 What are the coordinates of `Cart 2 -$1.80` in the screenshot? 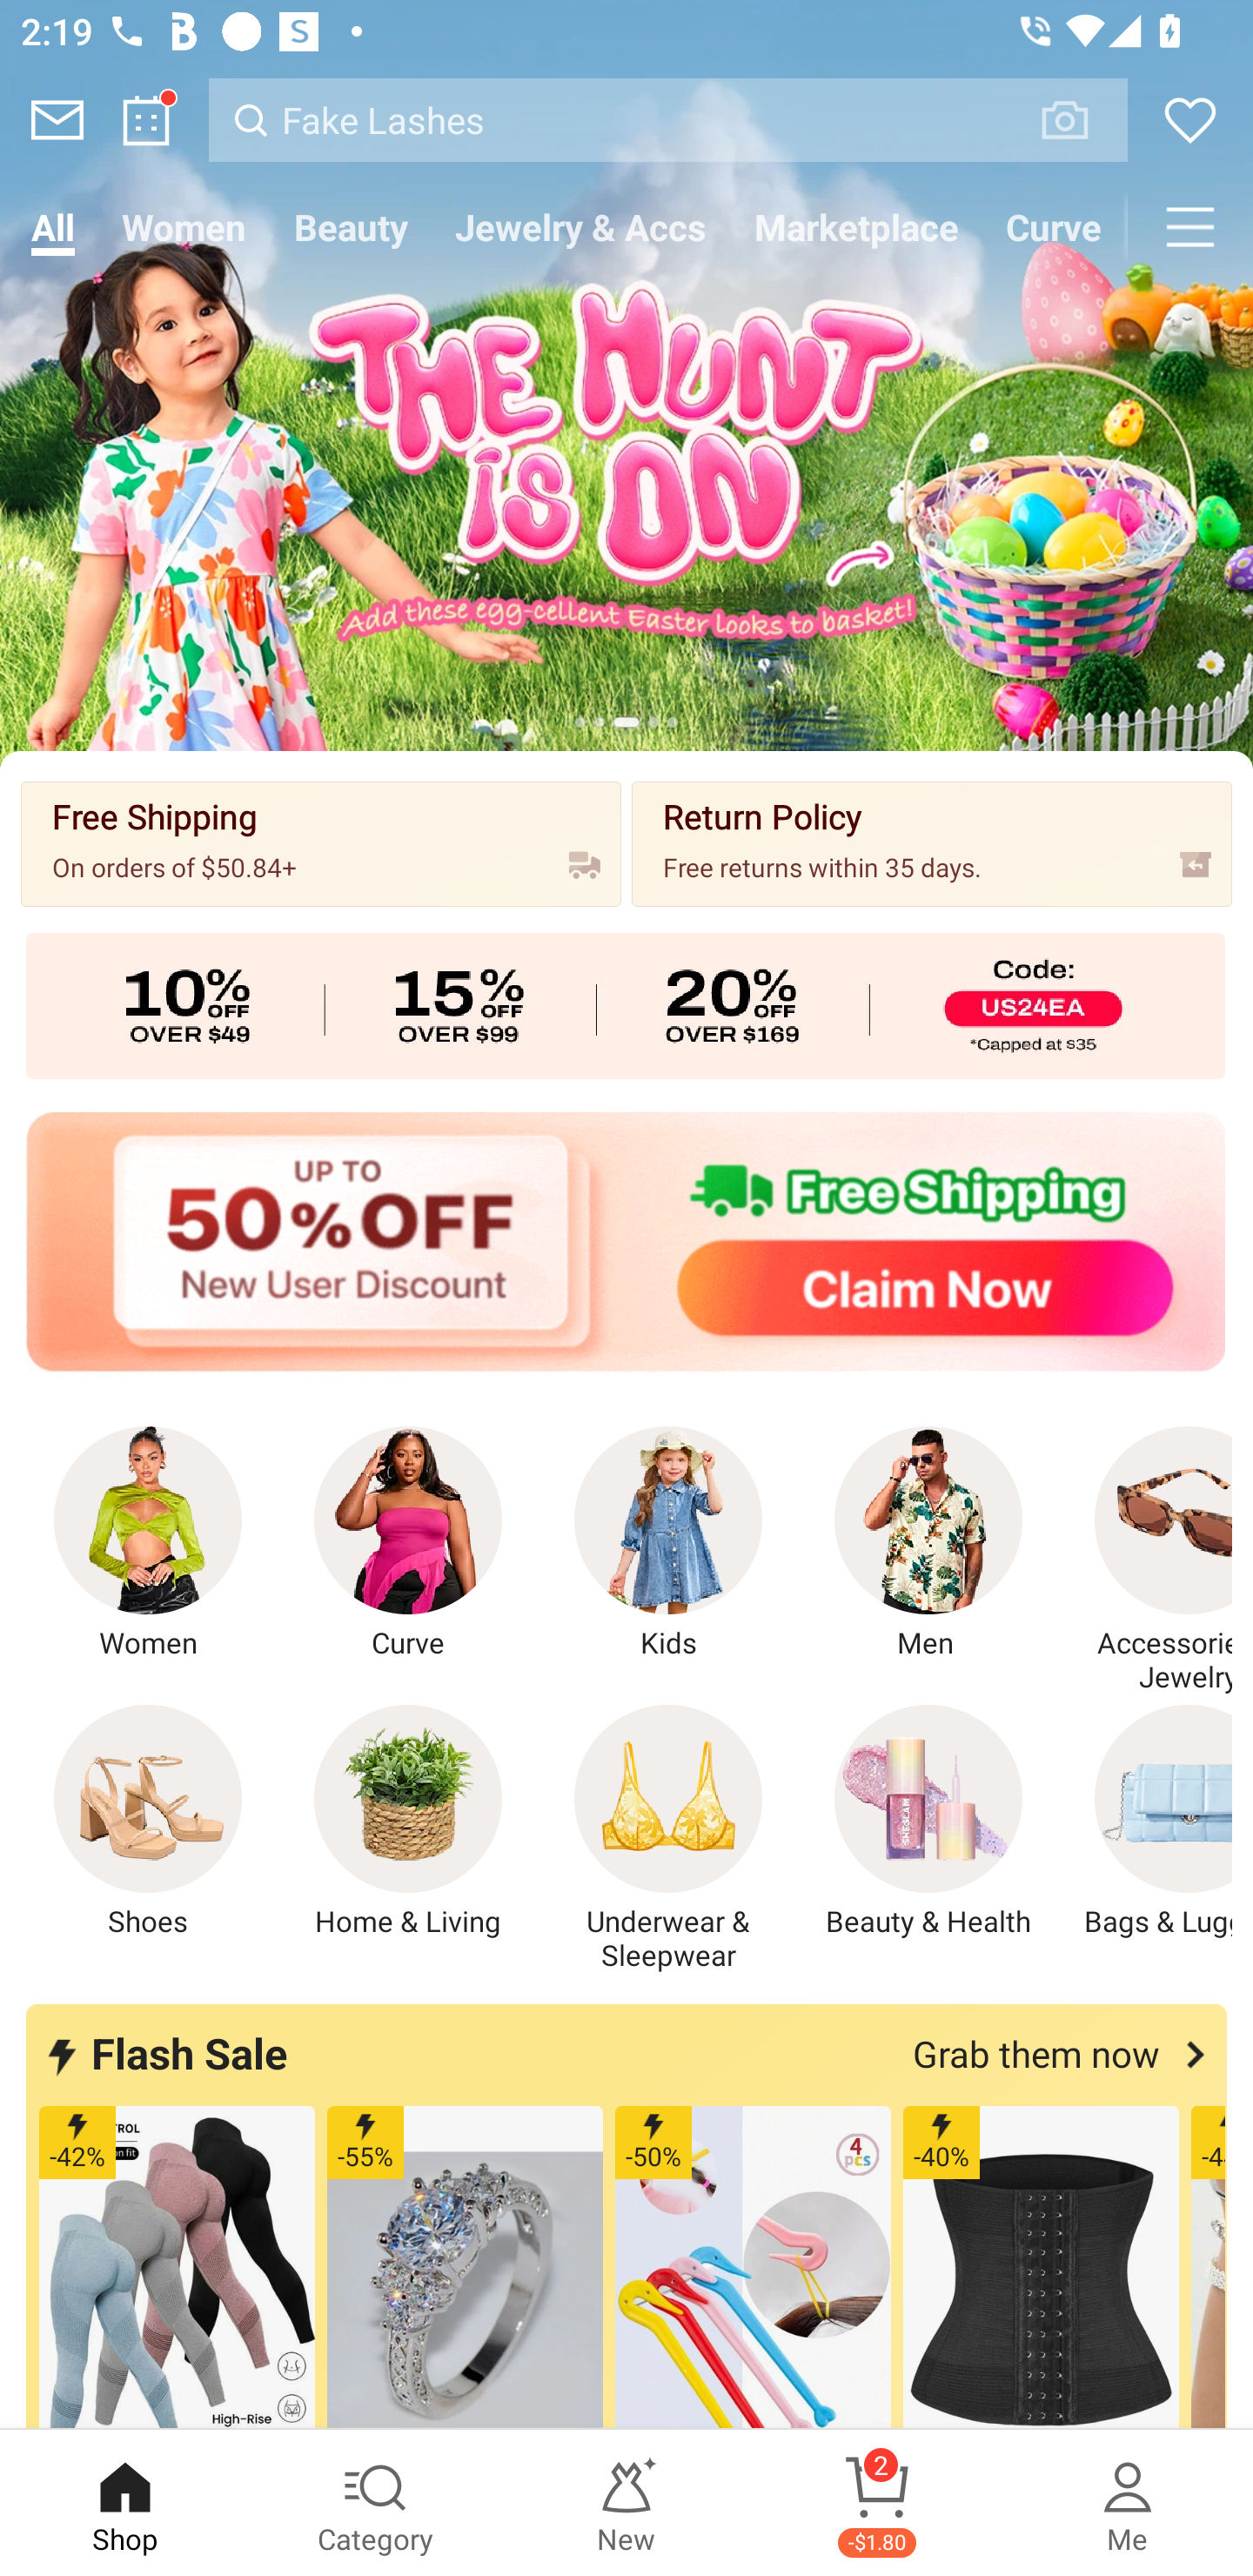 It's located at (877, 2503).